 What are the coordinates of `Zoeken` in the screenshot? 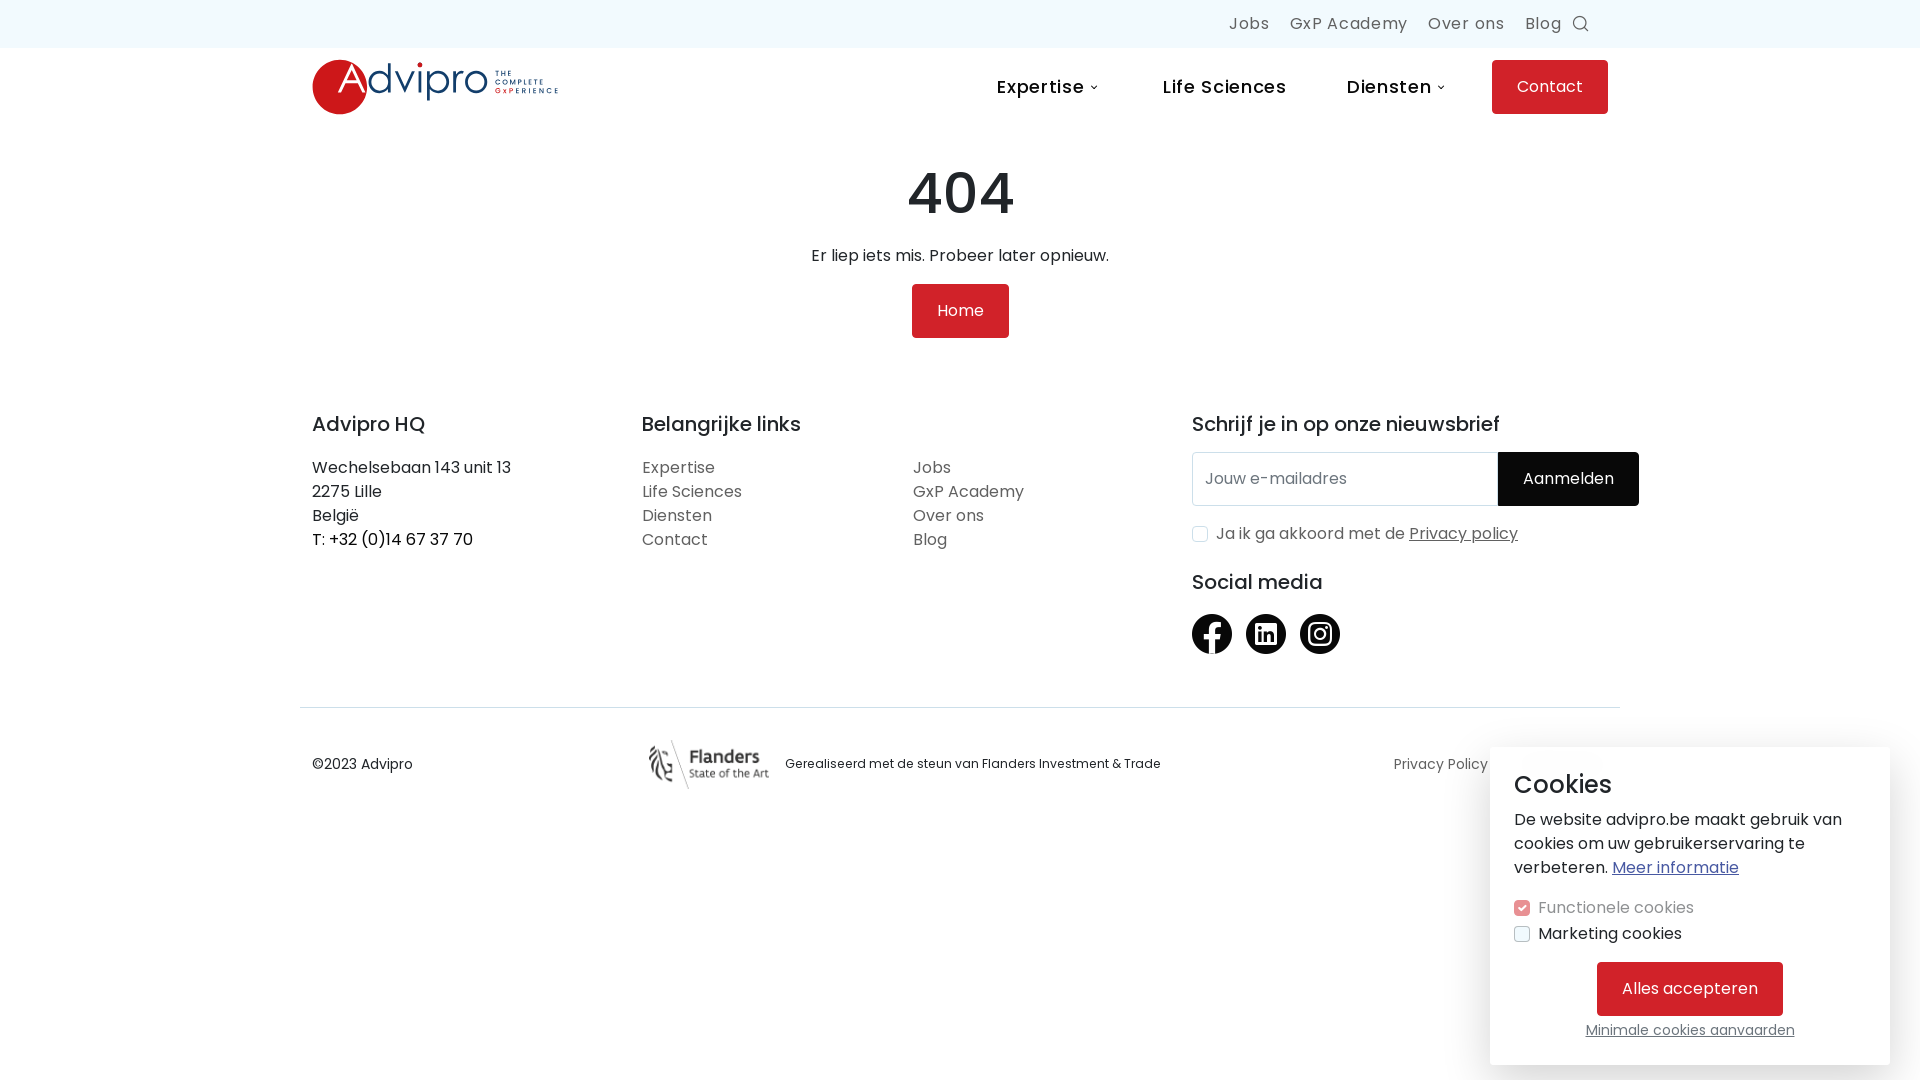 It's located at (1582, 24).